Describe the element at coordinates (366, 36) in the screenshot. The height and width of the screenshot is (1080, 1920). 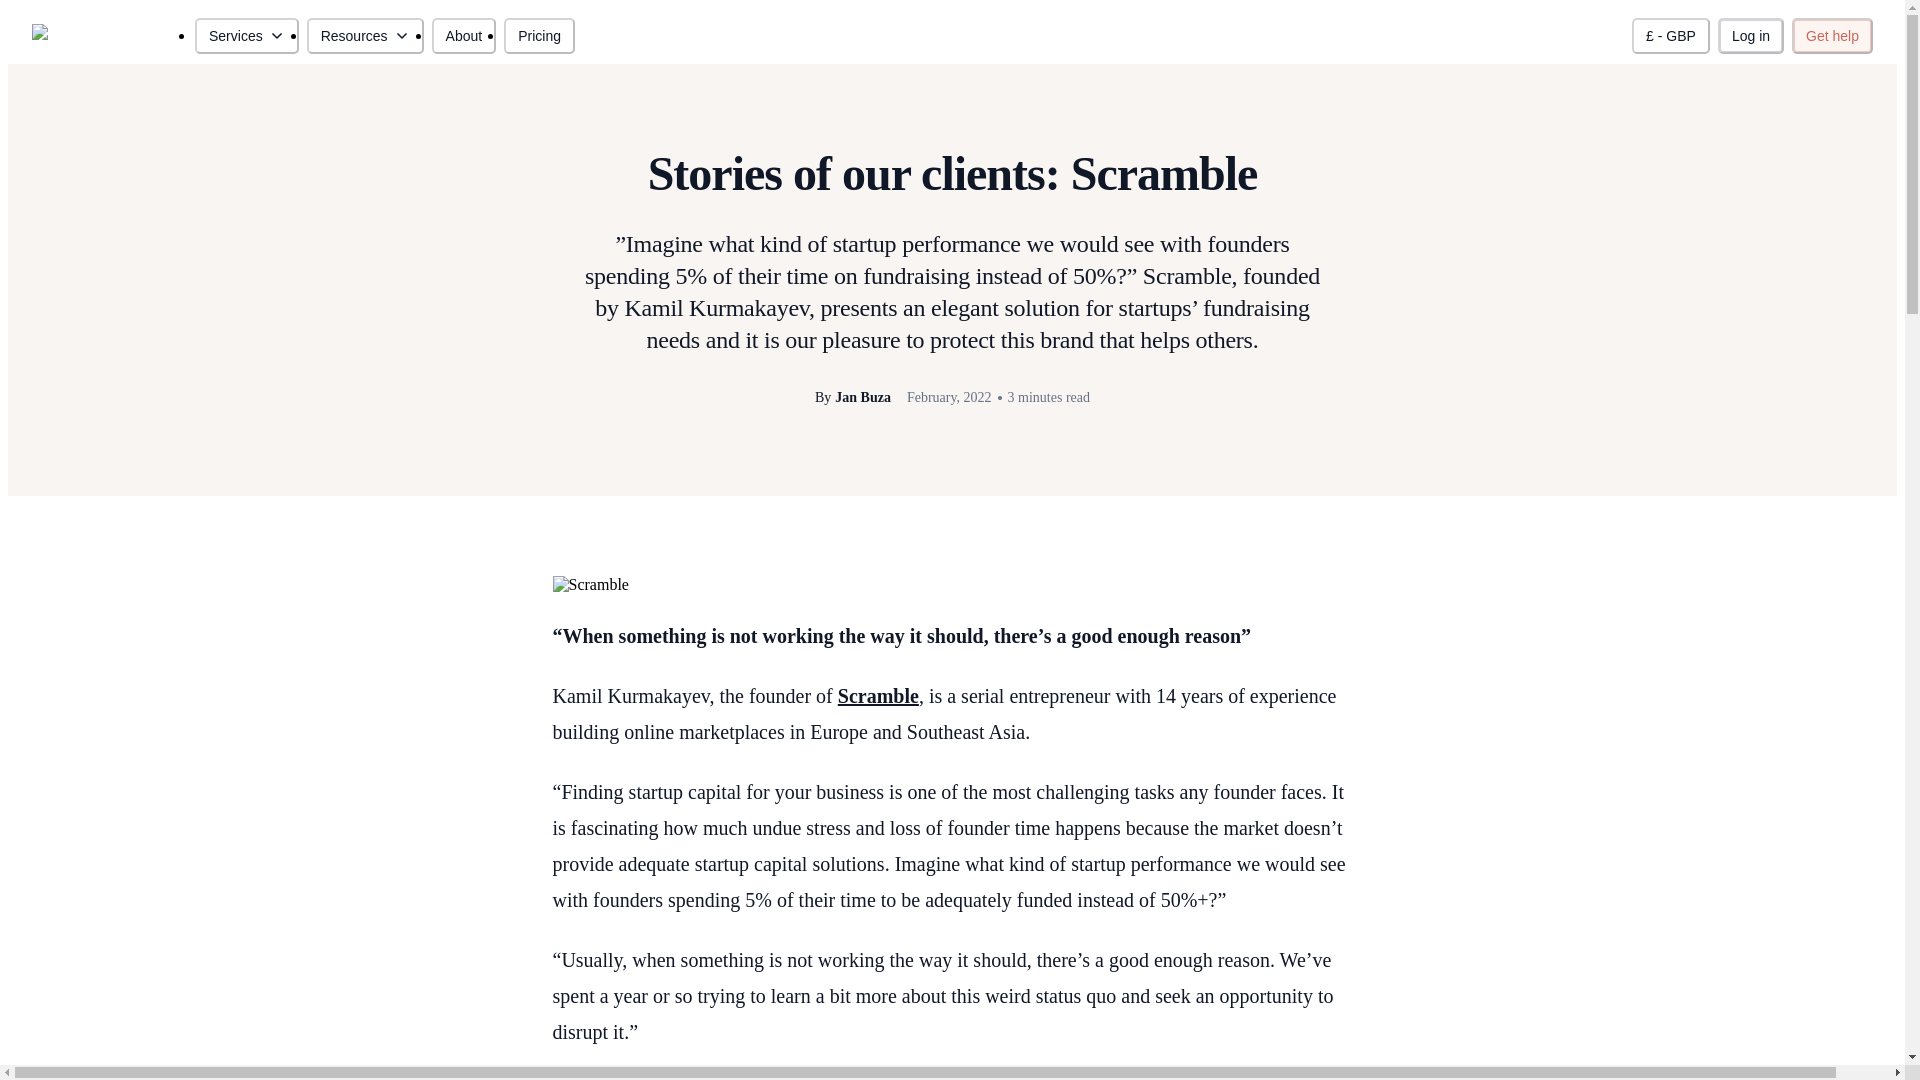
I see `Resources` at that location.